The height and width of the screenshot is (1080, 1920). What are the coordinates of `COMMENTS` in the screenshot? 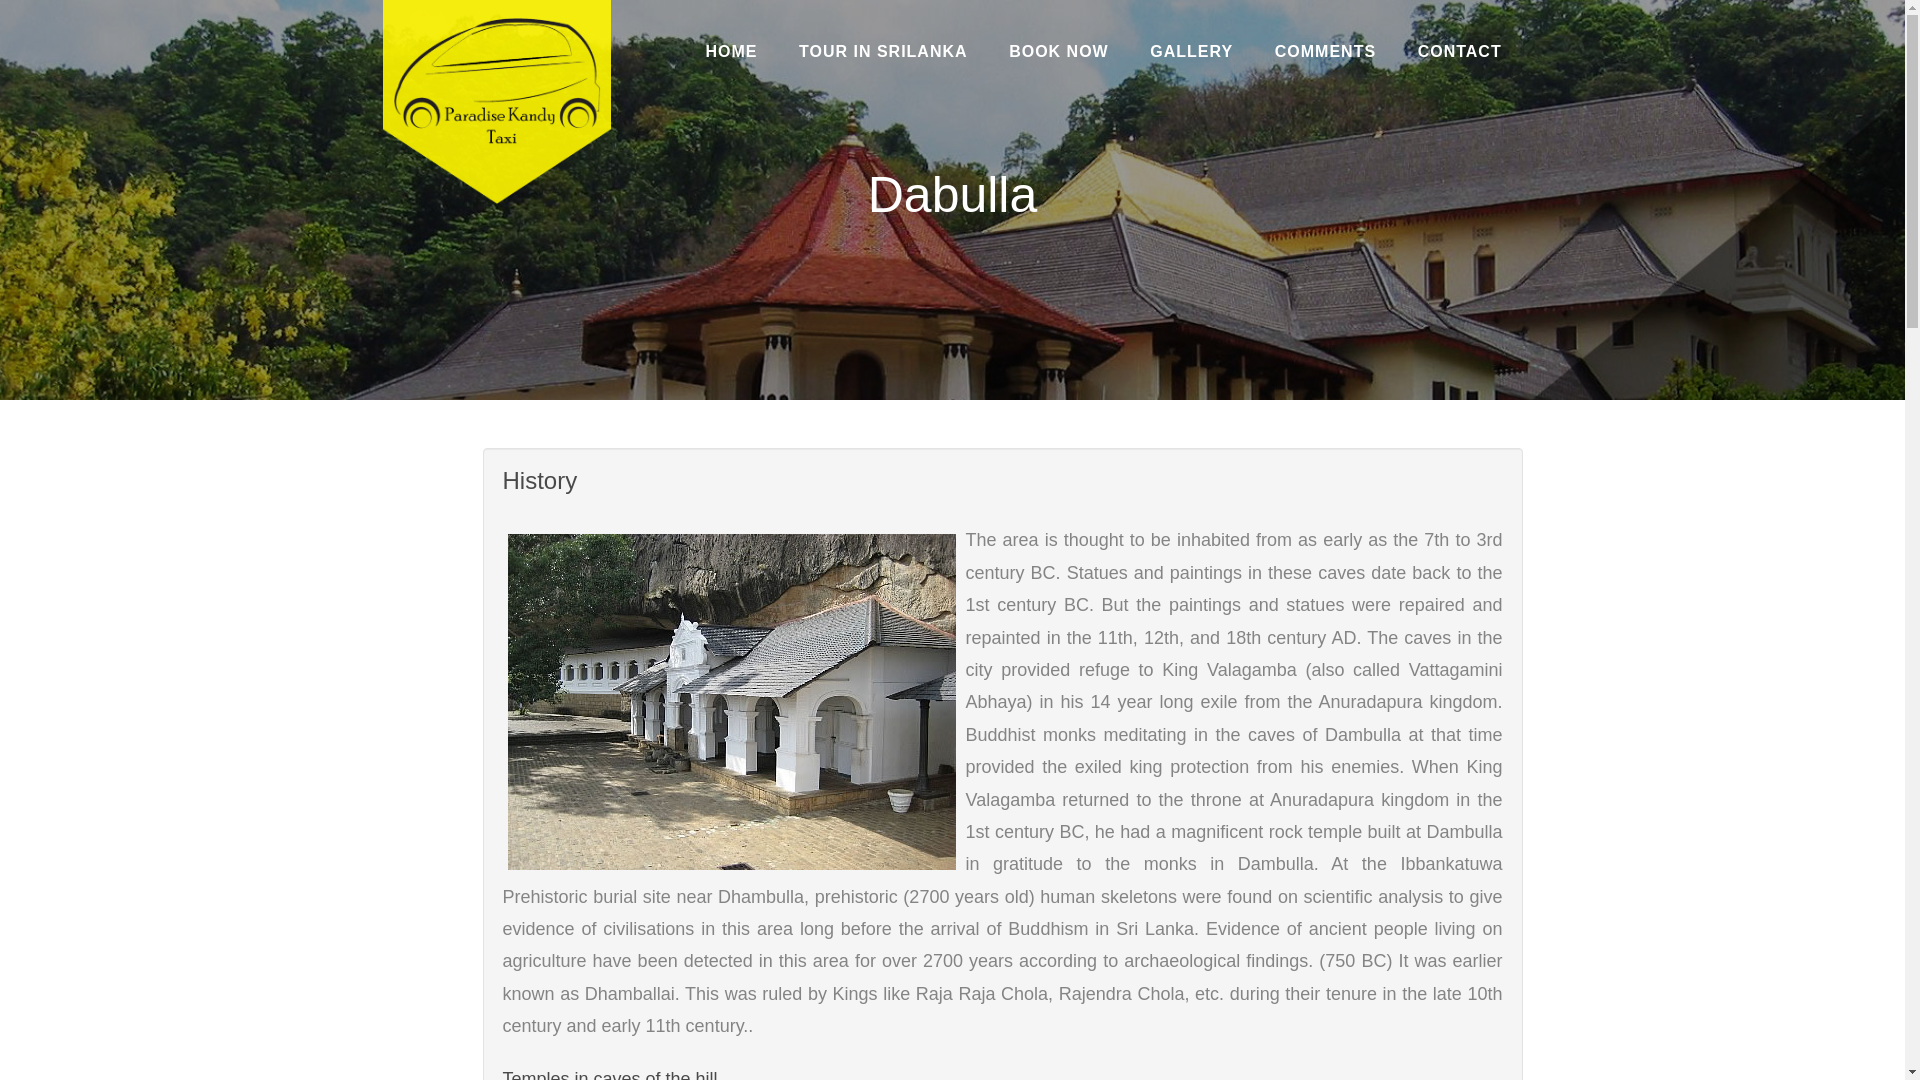 It's located at (1325, 52).